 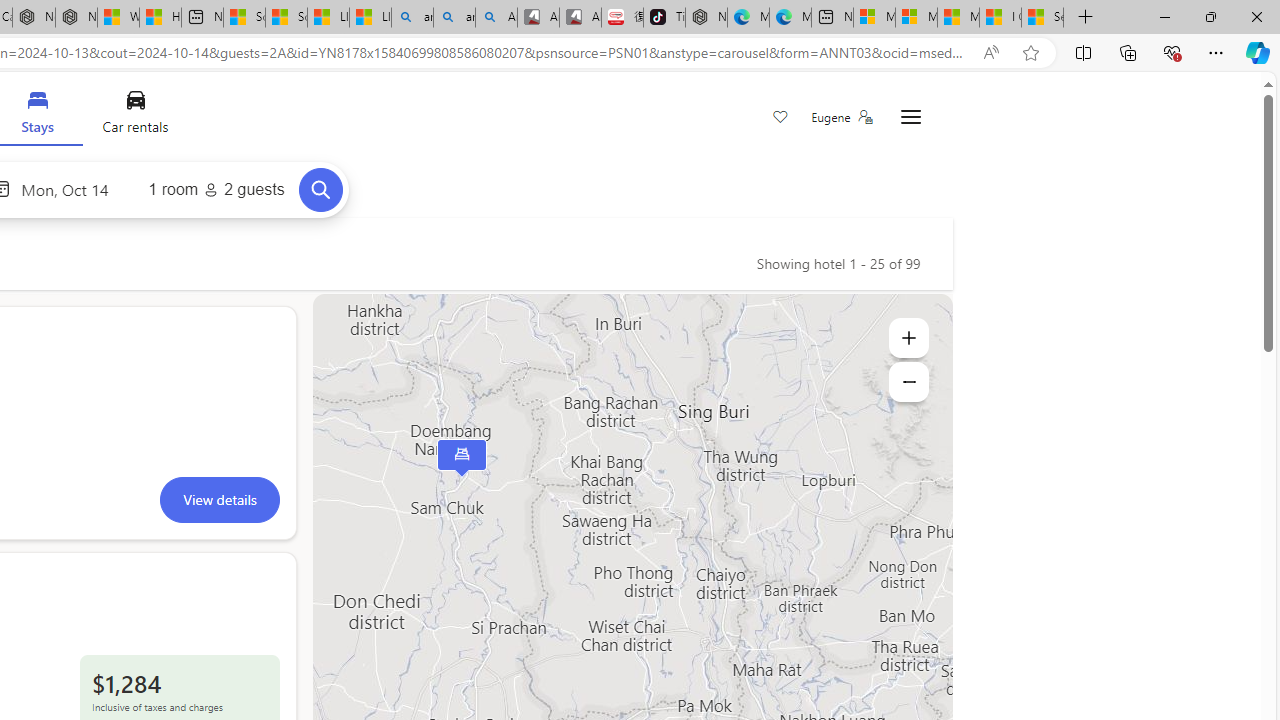 I want to click on View details, so click(x=219, y=499).